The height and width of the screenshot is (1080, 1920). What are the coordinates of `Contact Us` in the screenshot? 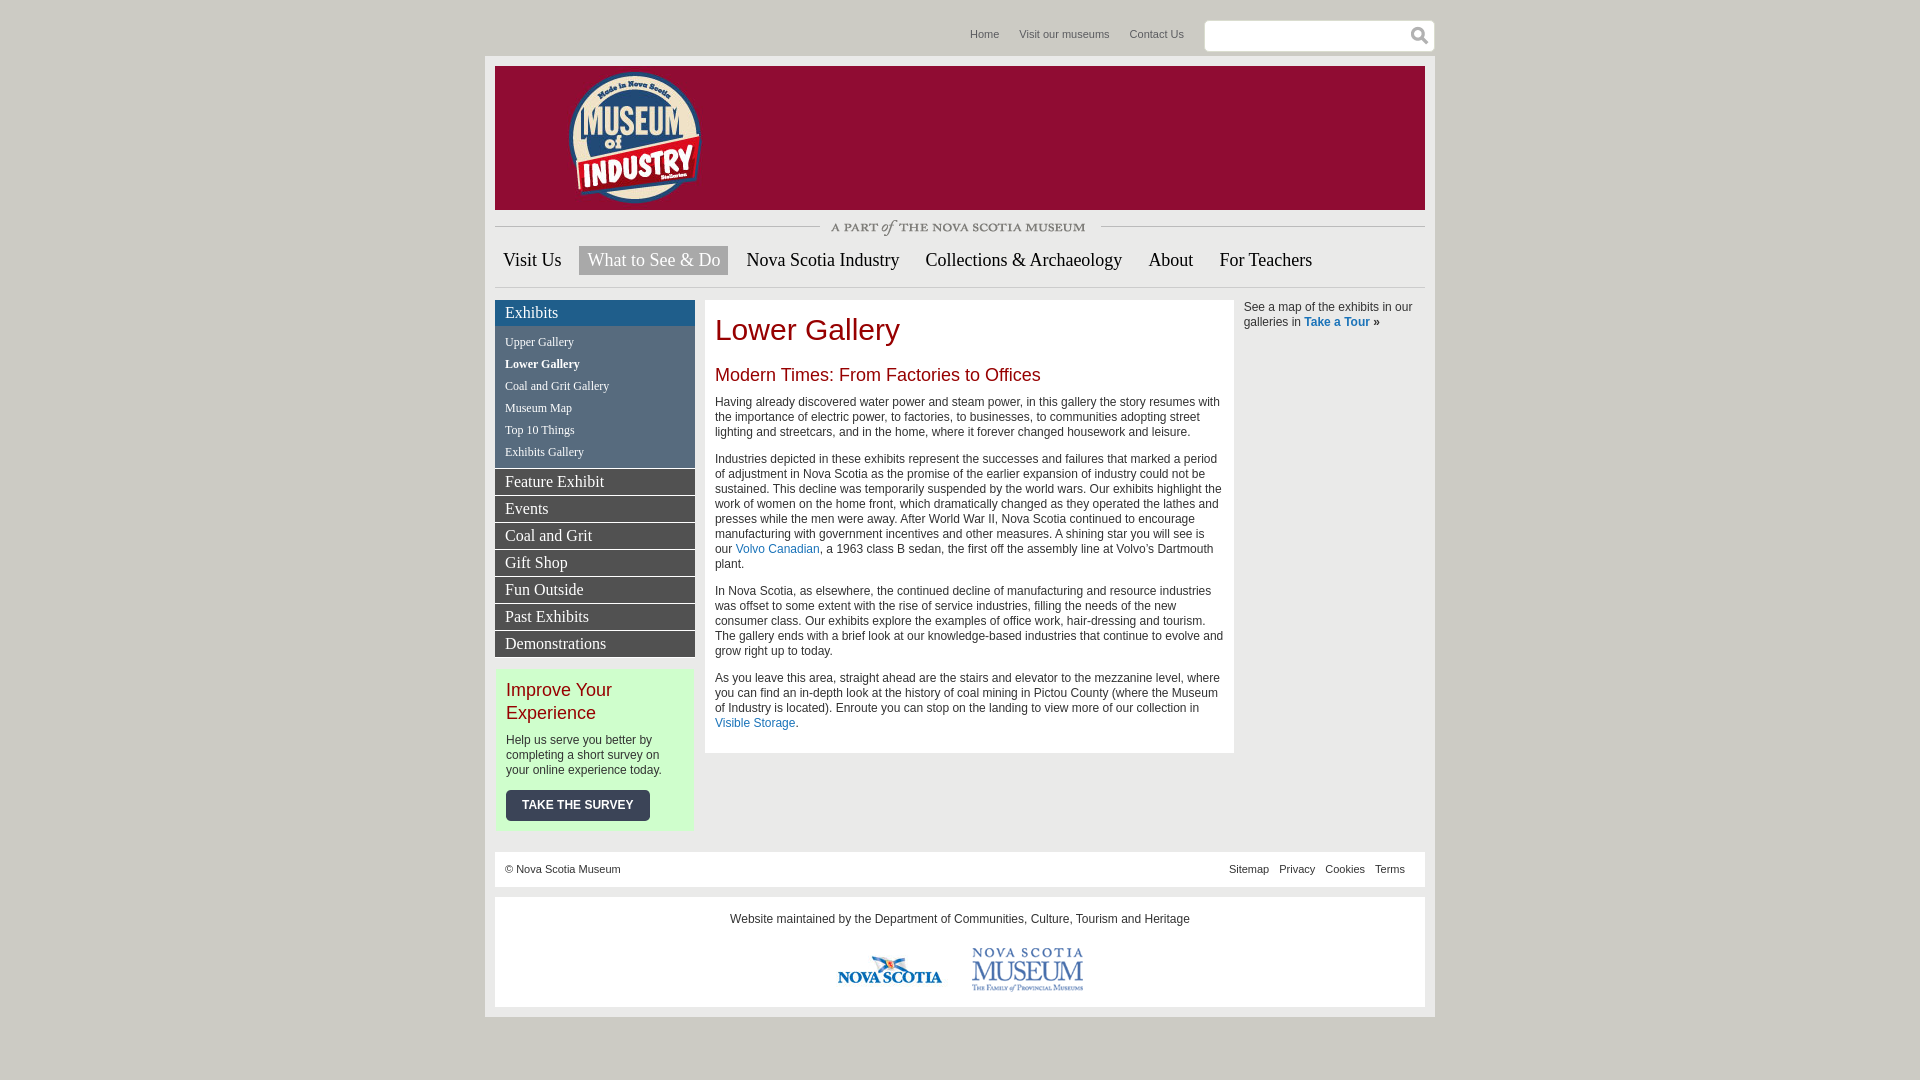 It's located at (1157, 34).